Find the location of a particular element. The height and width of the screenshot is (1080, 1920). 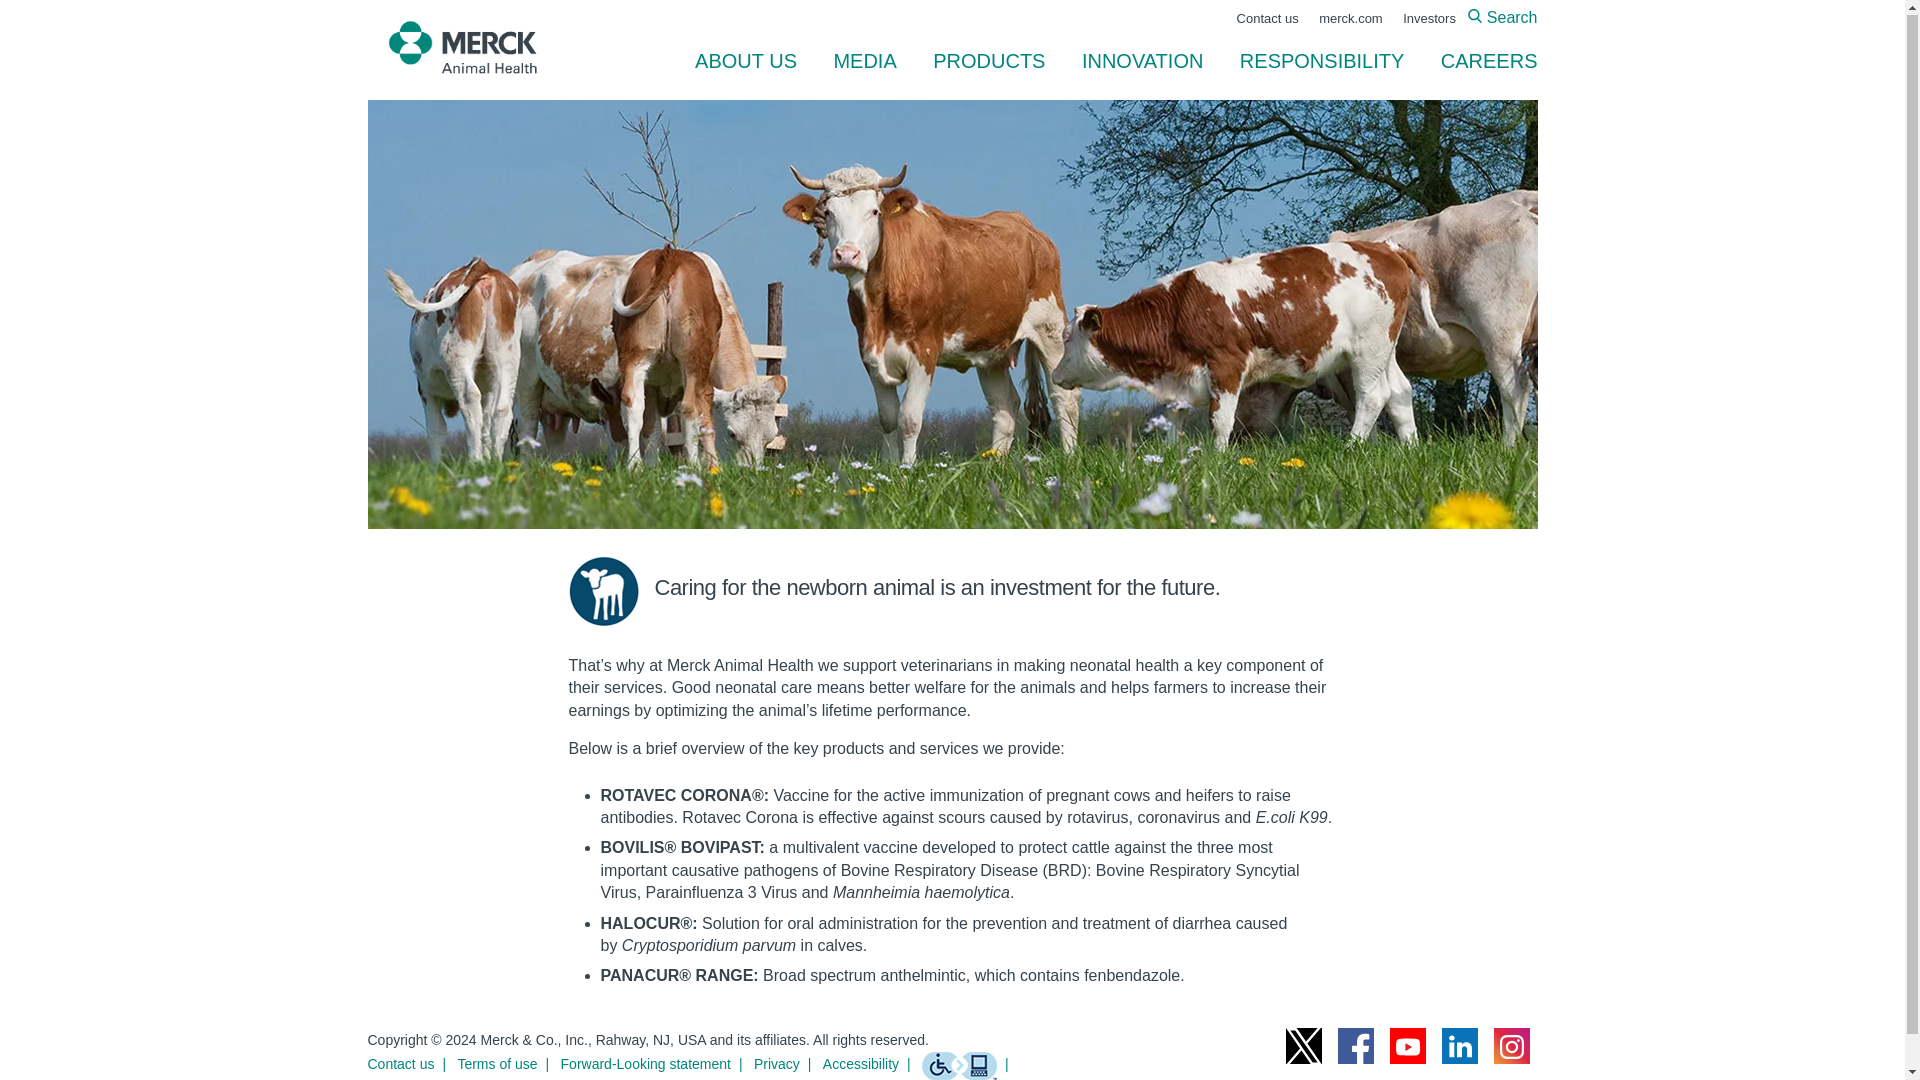

Accessibility is located at coordinates (871, 1063).